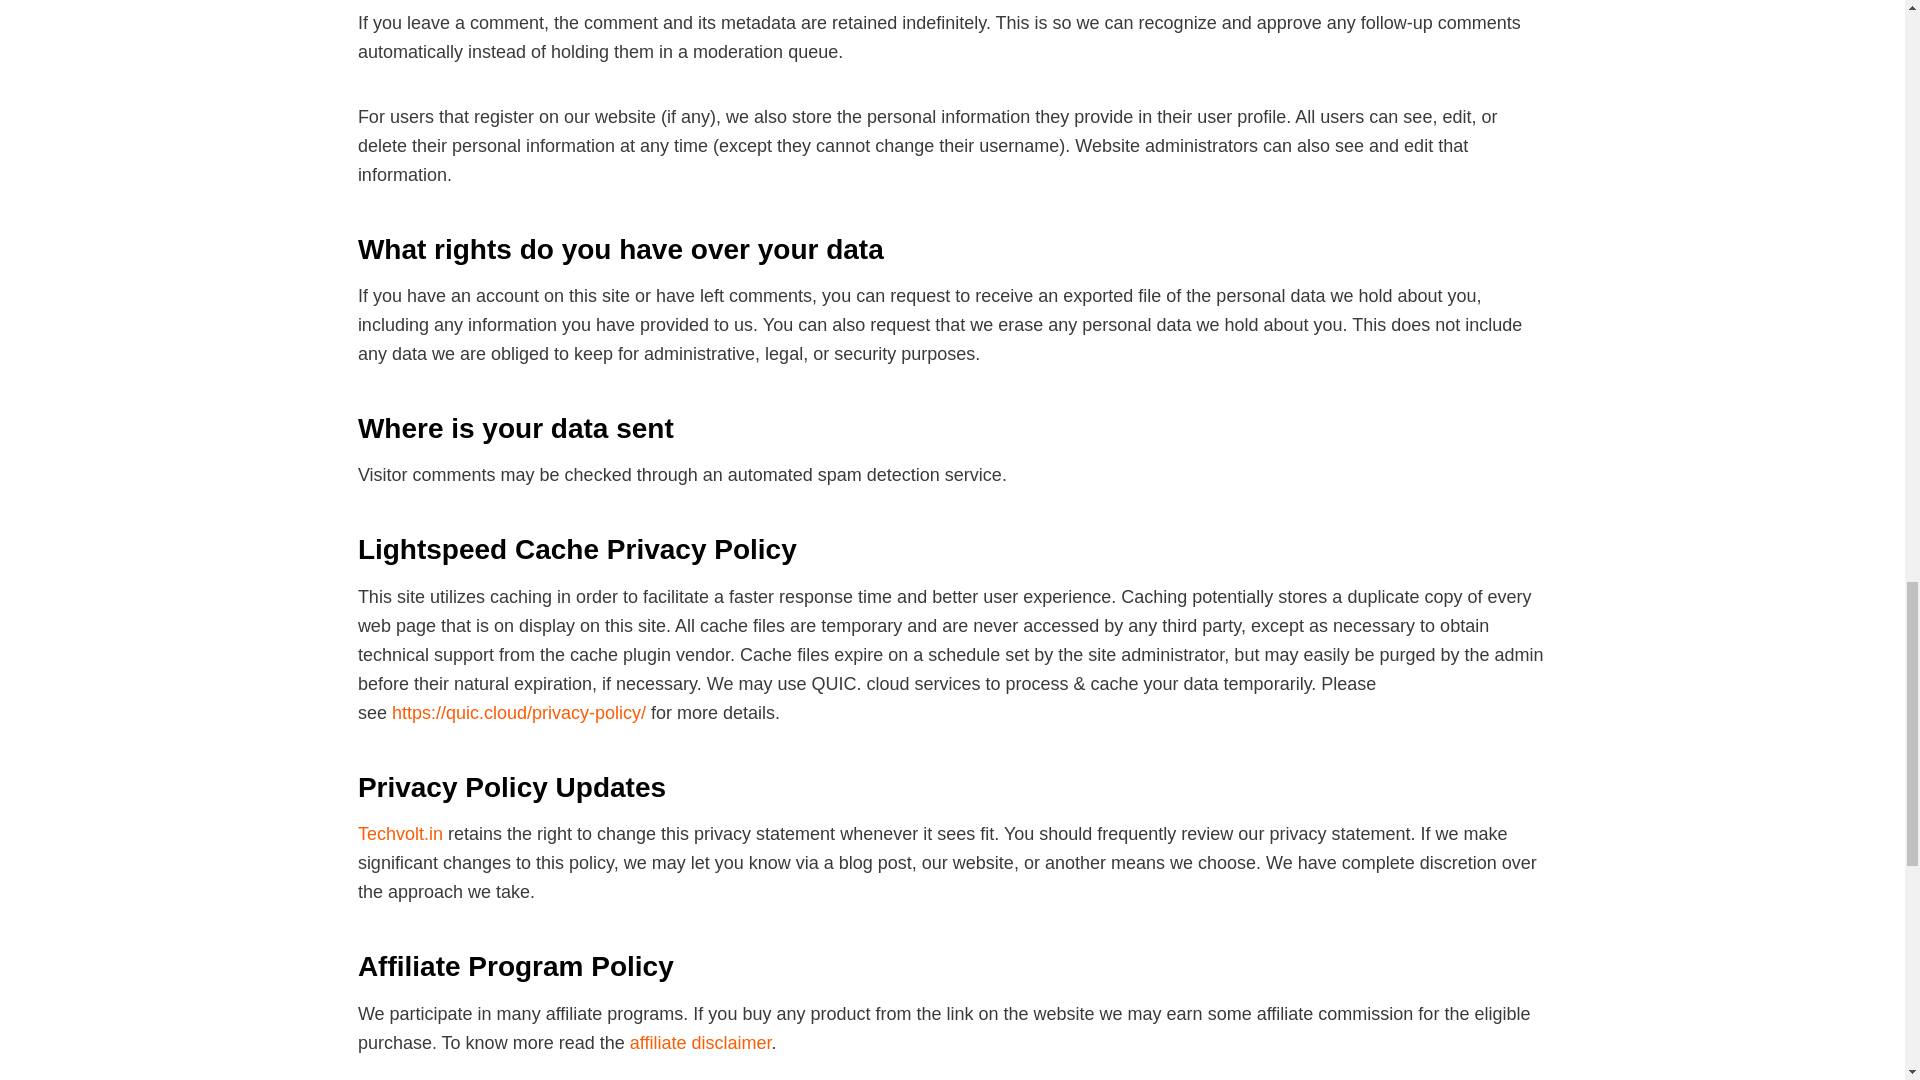 The width and height of the screenshot is (1920, 1080). What do you see at coordinates (700, 1042) in the screenshot?
I see `affiliate disclaimer` at bounding box center [700, 1042].